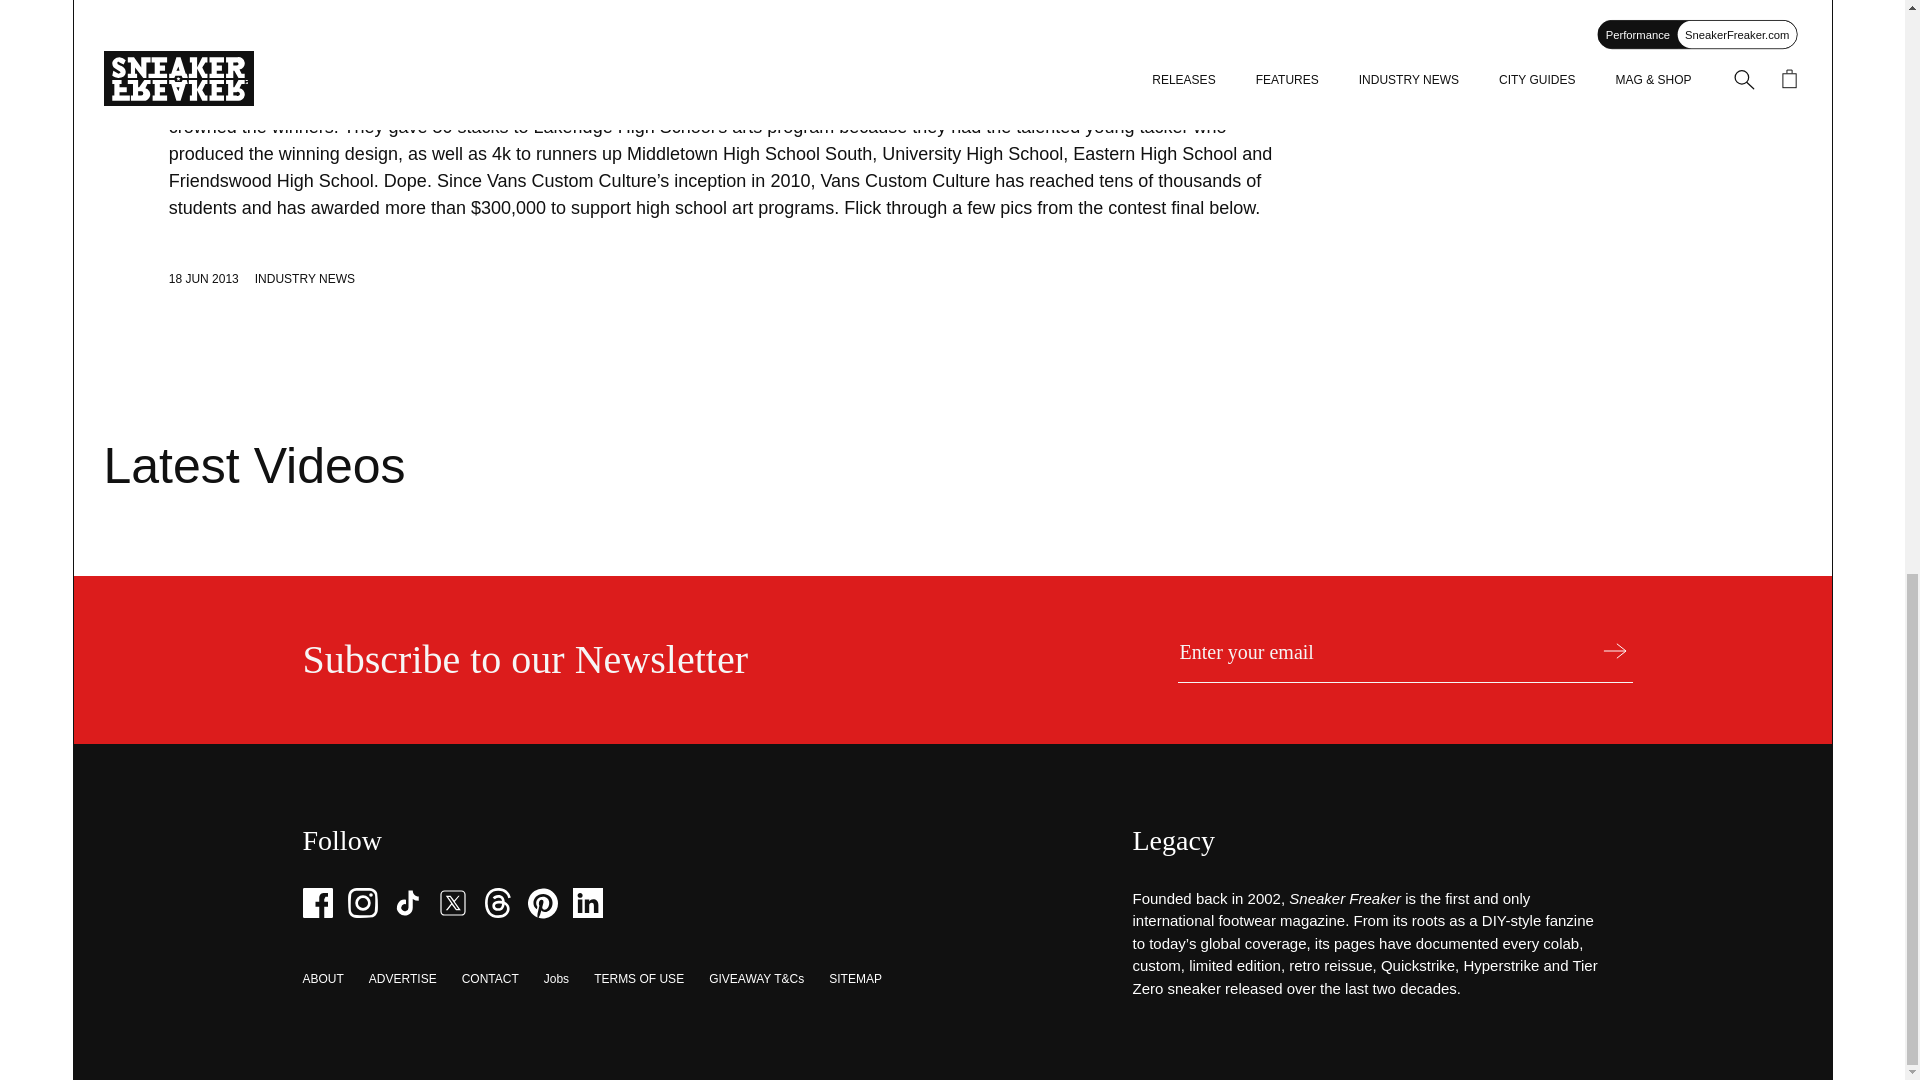  What do you see at coordinates (490, 979) in the screenshot?
I see `CONTACT` at bounding box center [490, 979].